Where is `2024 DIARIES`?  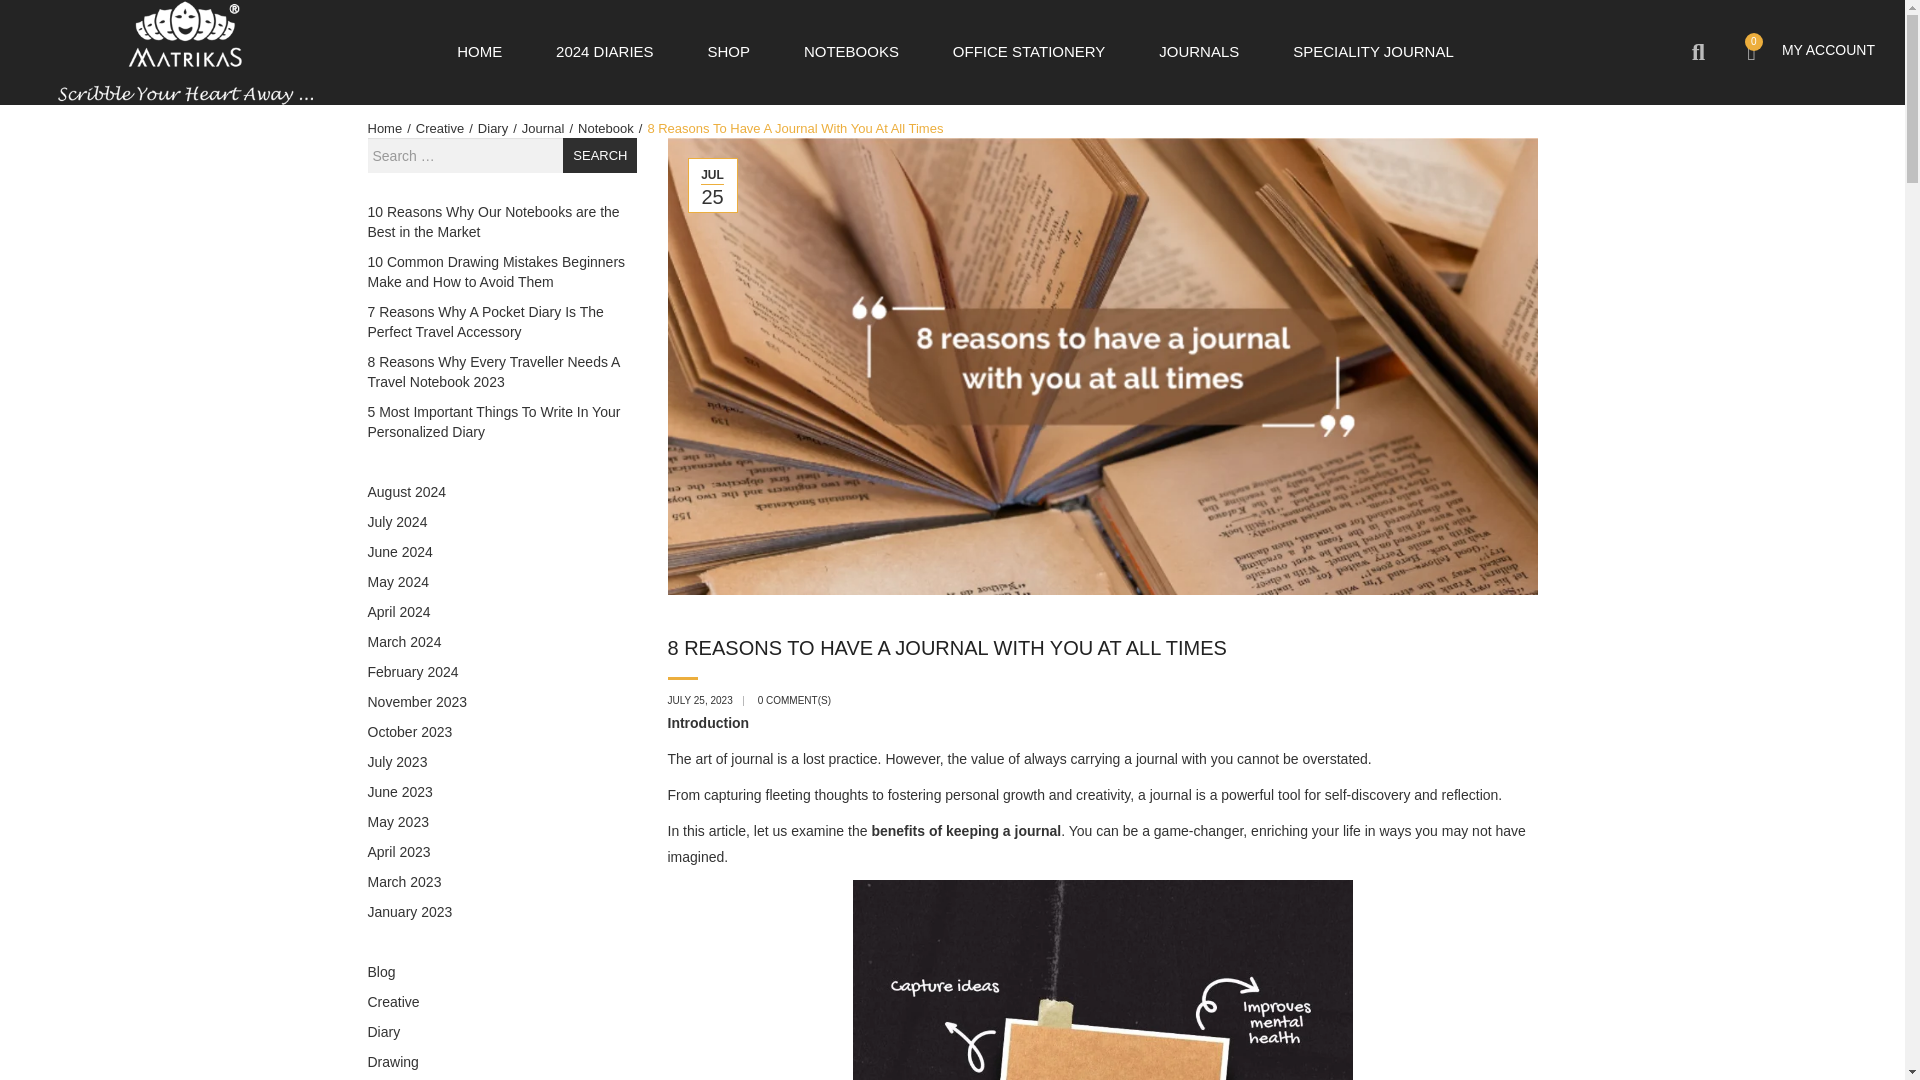 2024 DIARIES is located at coordinates (605, 52).